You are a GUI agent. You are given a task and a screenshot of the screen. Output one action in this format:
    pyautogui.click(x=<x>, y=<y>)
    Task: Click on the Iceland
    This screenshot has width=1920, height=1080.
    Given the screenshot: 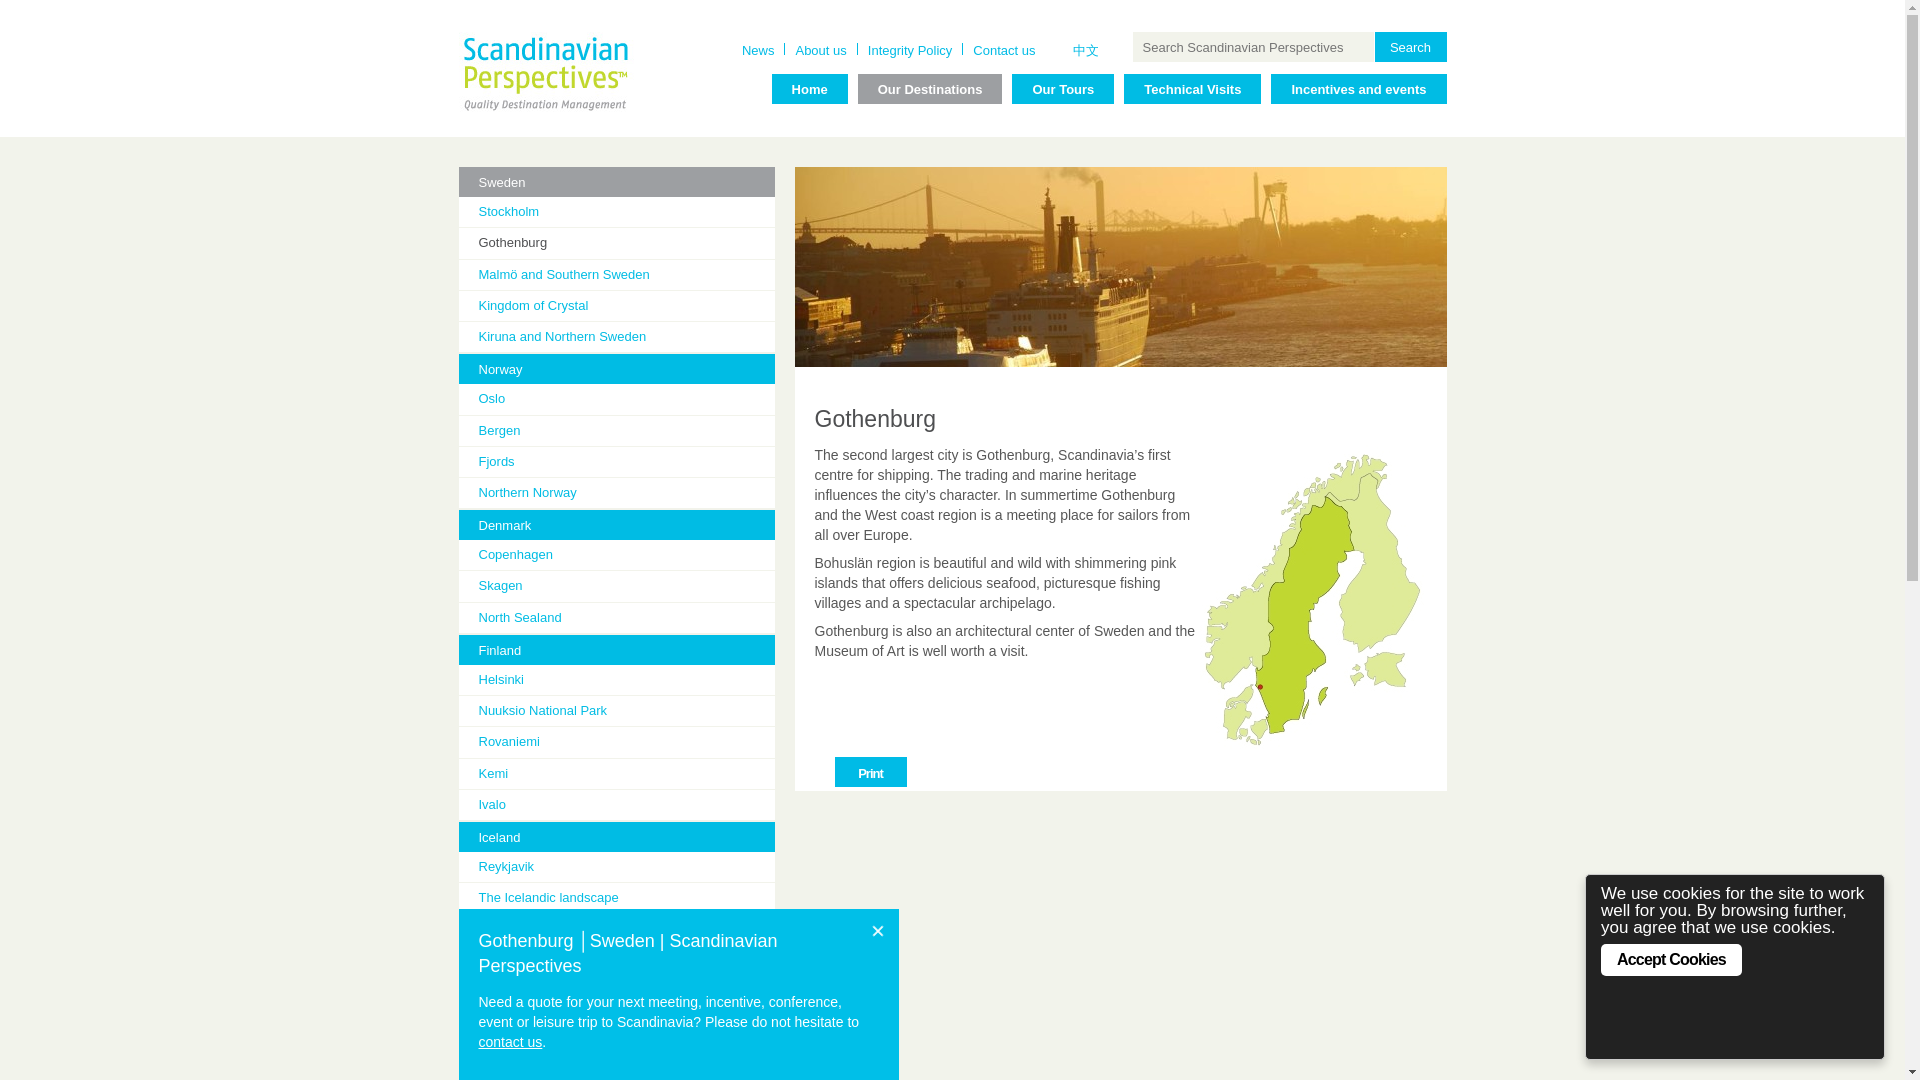 What is the action you would take?
    pyautogui.click(x=616, y=836)
    